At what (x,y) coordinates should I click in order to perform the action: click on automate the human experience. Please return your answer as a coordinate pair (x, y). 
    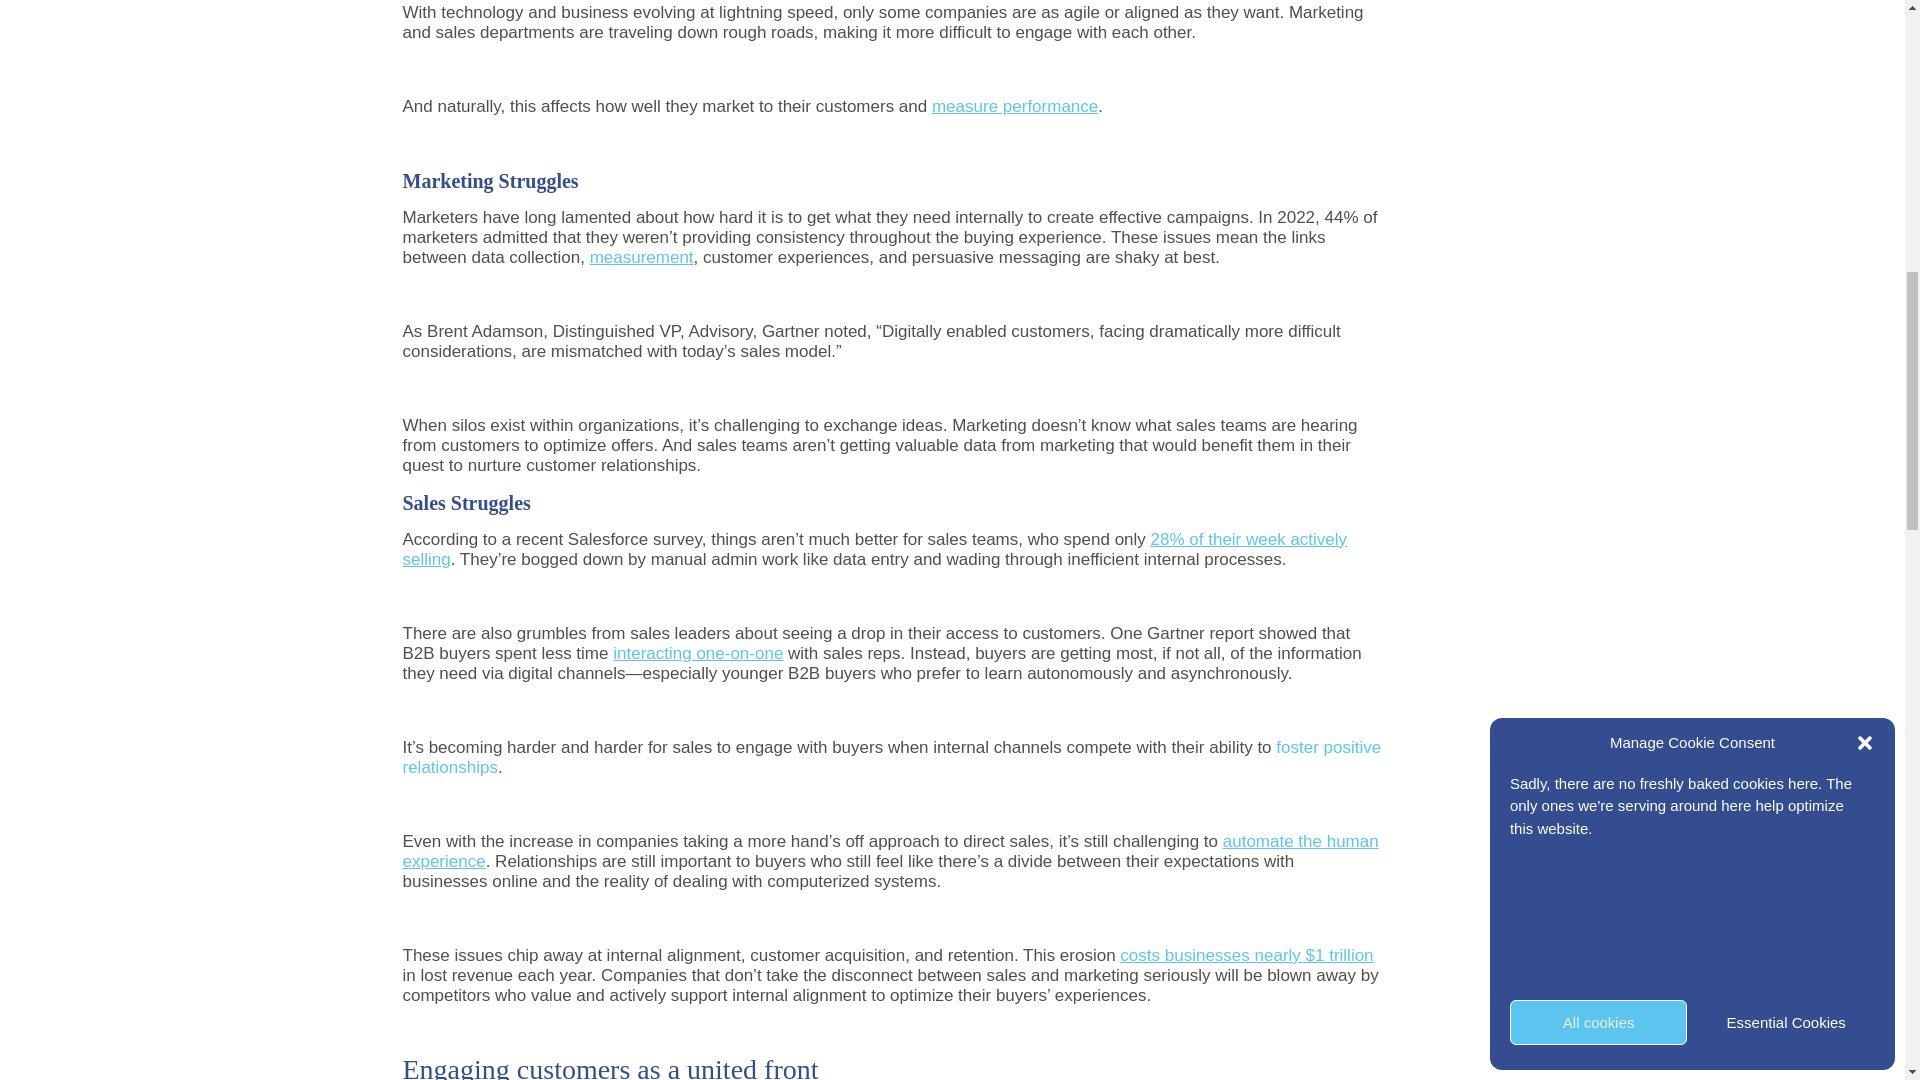
    Looking at the image, I should click on (890, 850).